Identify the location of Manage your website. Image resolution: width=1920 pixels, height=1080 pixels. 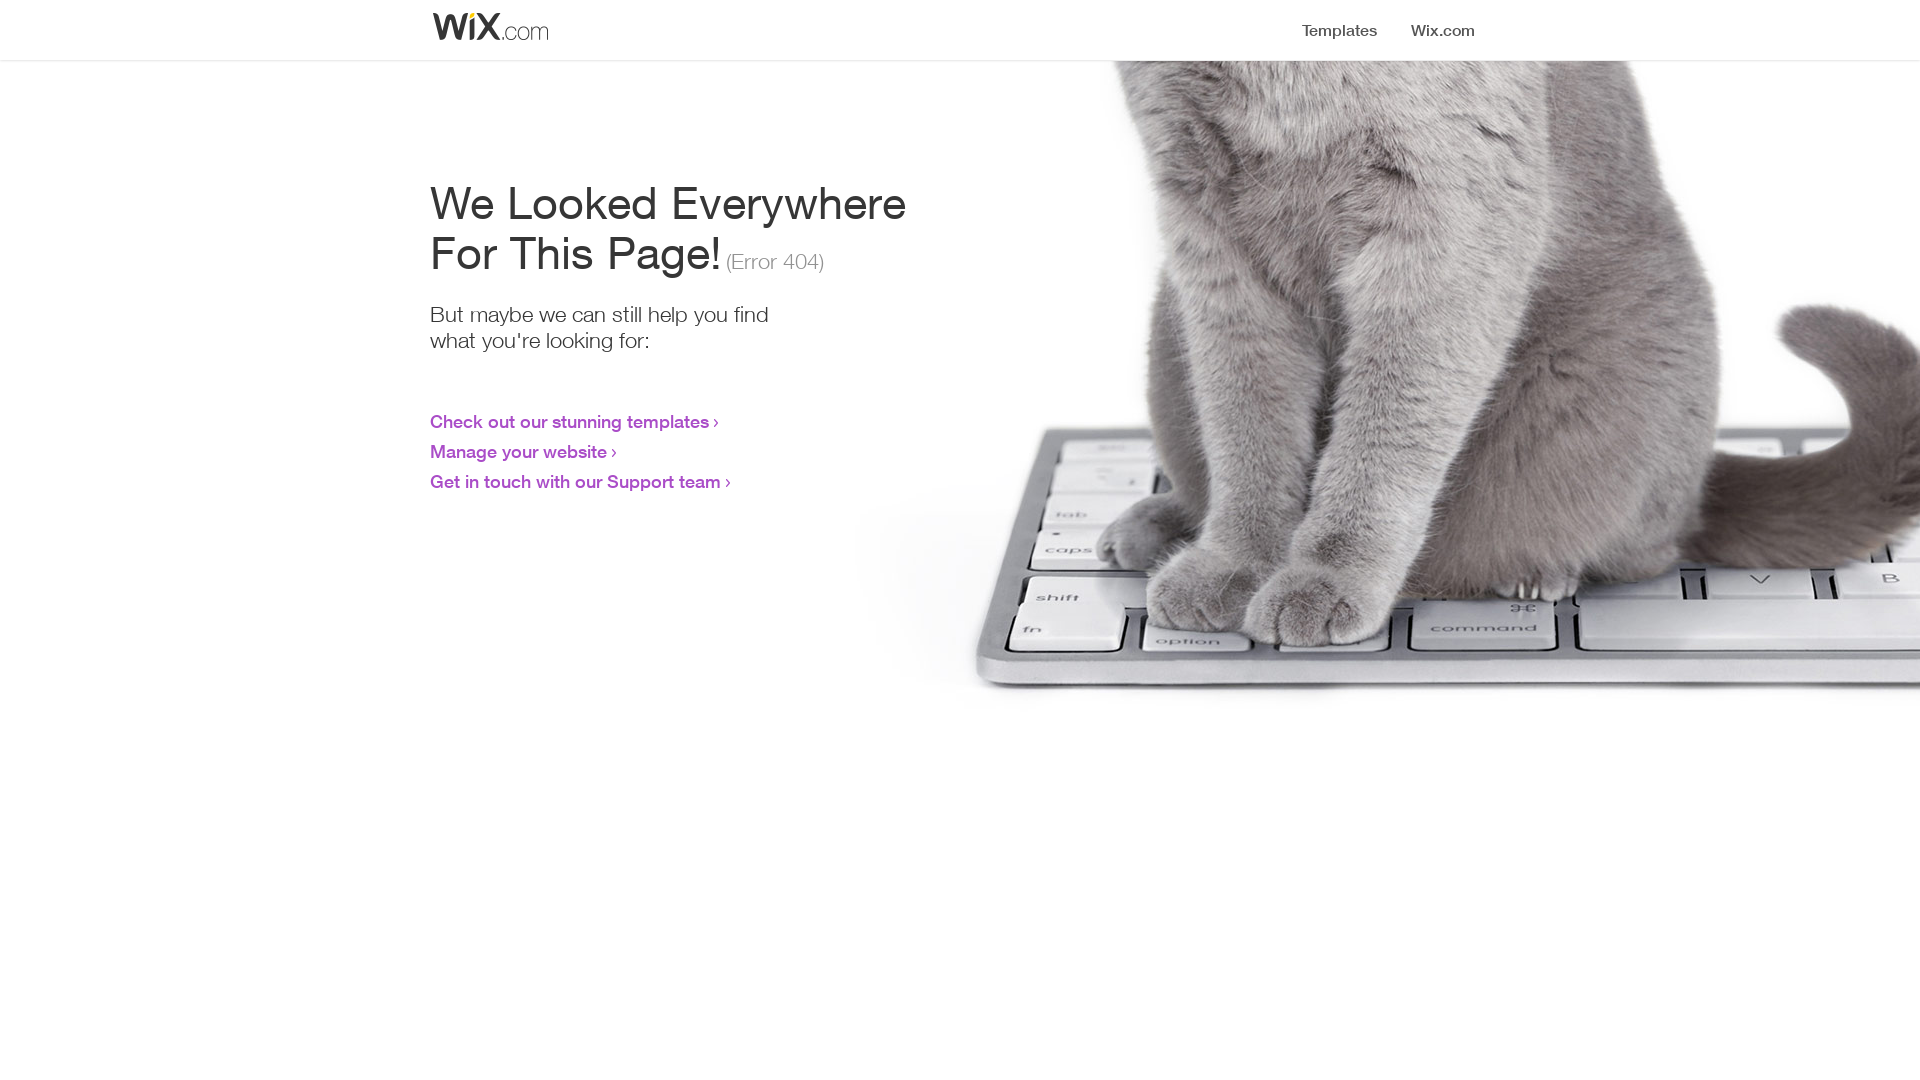
(518, 451).